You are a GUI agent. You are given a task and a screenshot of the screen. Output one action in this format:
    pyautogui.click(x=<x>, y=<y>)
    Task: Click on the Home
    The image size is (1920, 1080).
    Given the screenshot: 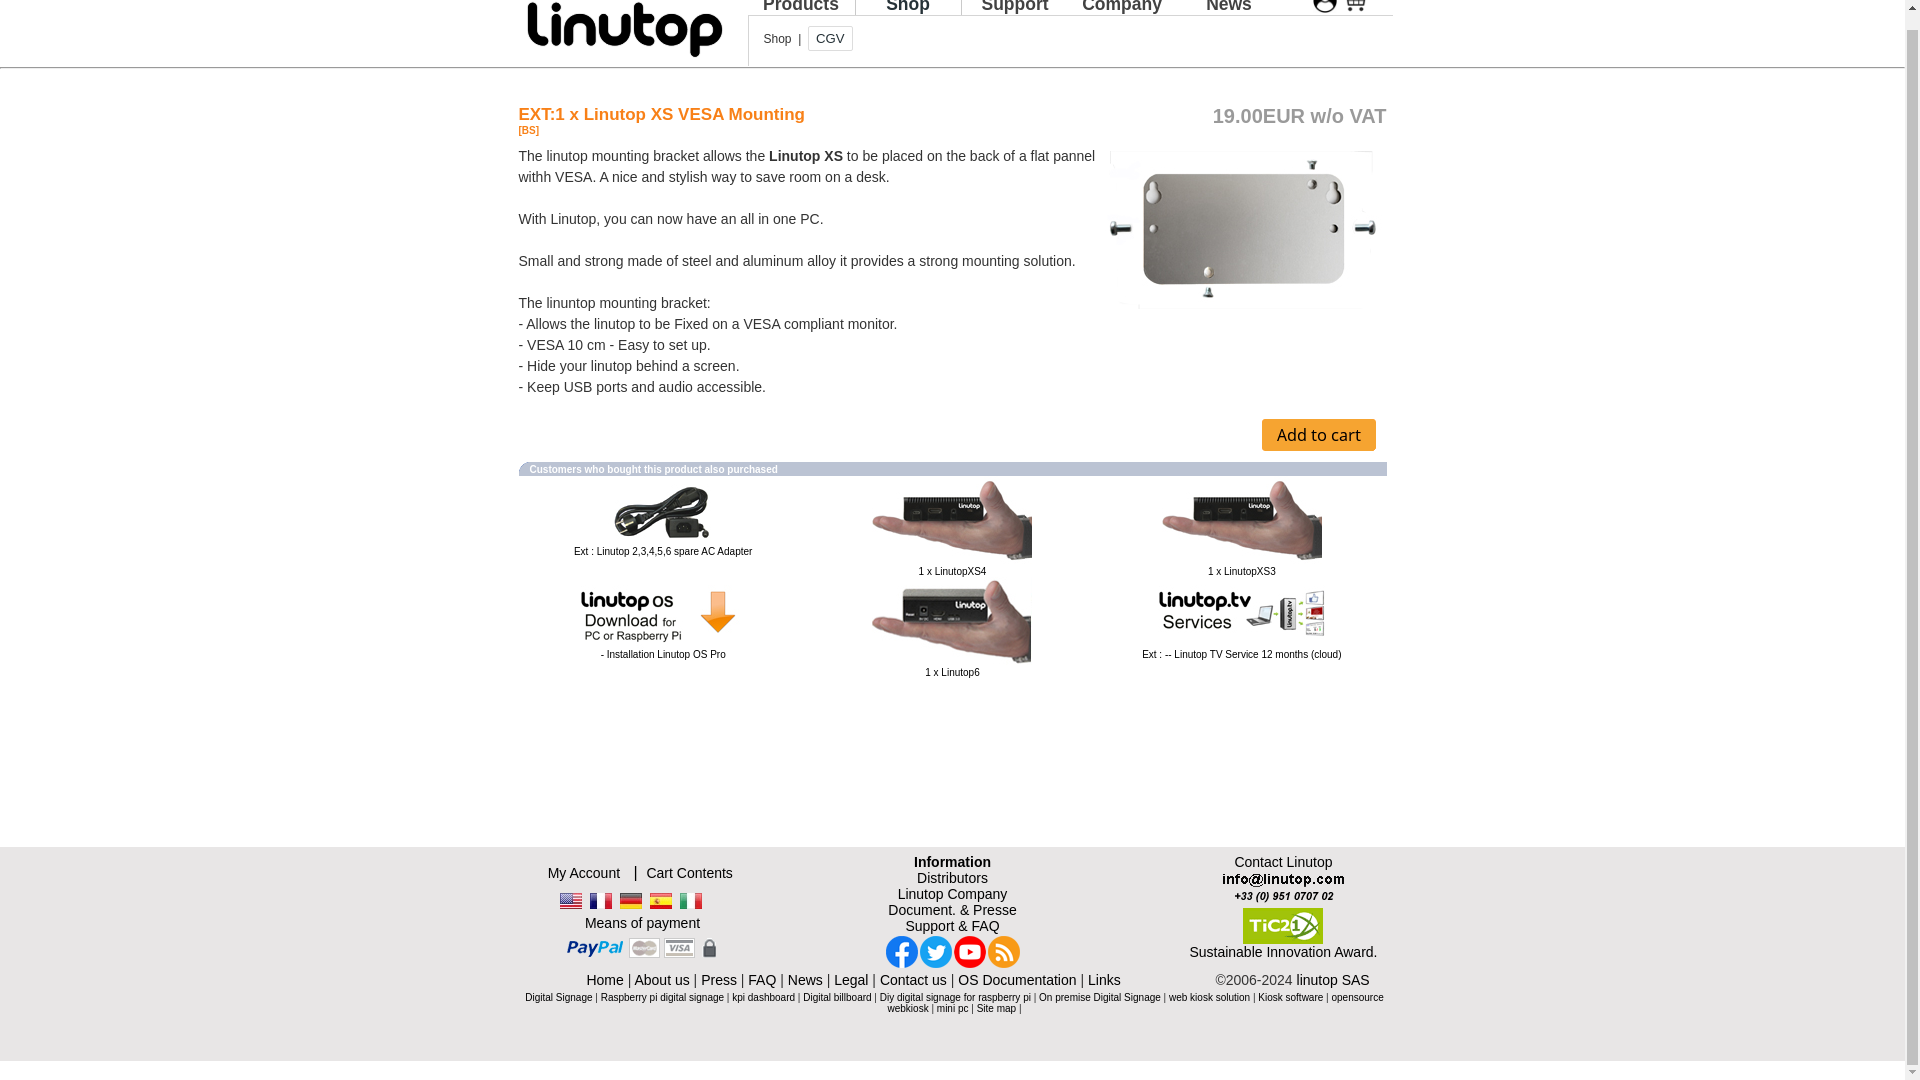 What is the action you would take?
    pyautogui.click(x=604, y=980)
    